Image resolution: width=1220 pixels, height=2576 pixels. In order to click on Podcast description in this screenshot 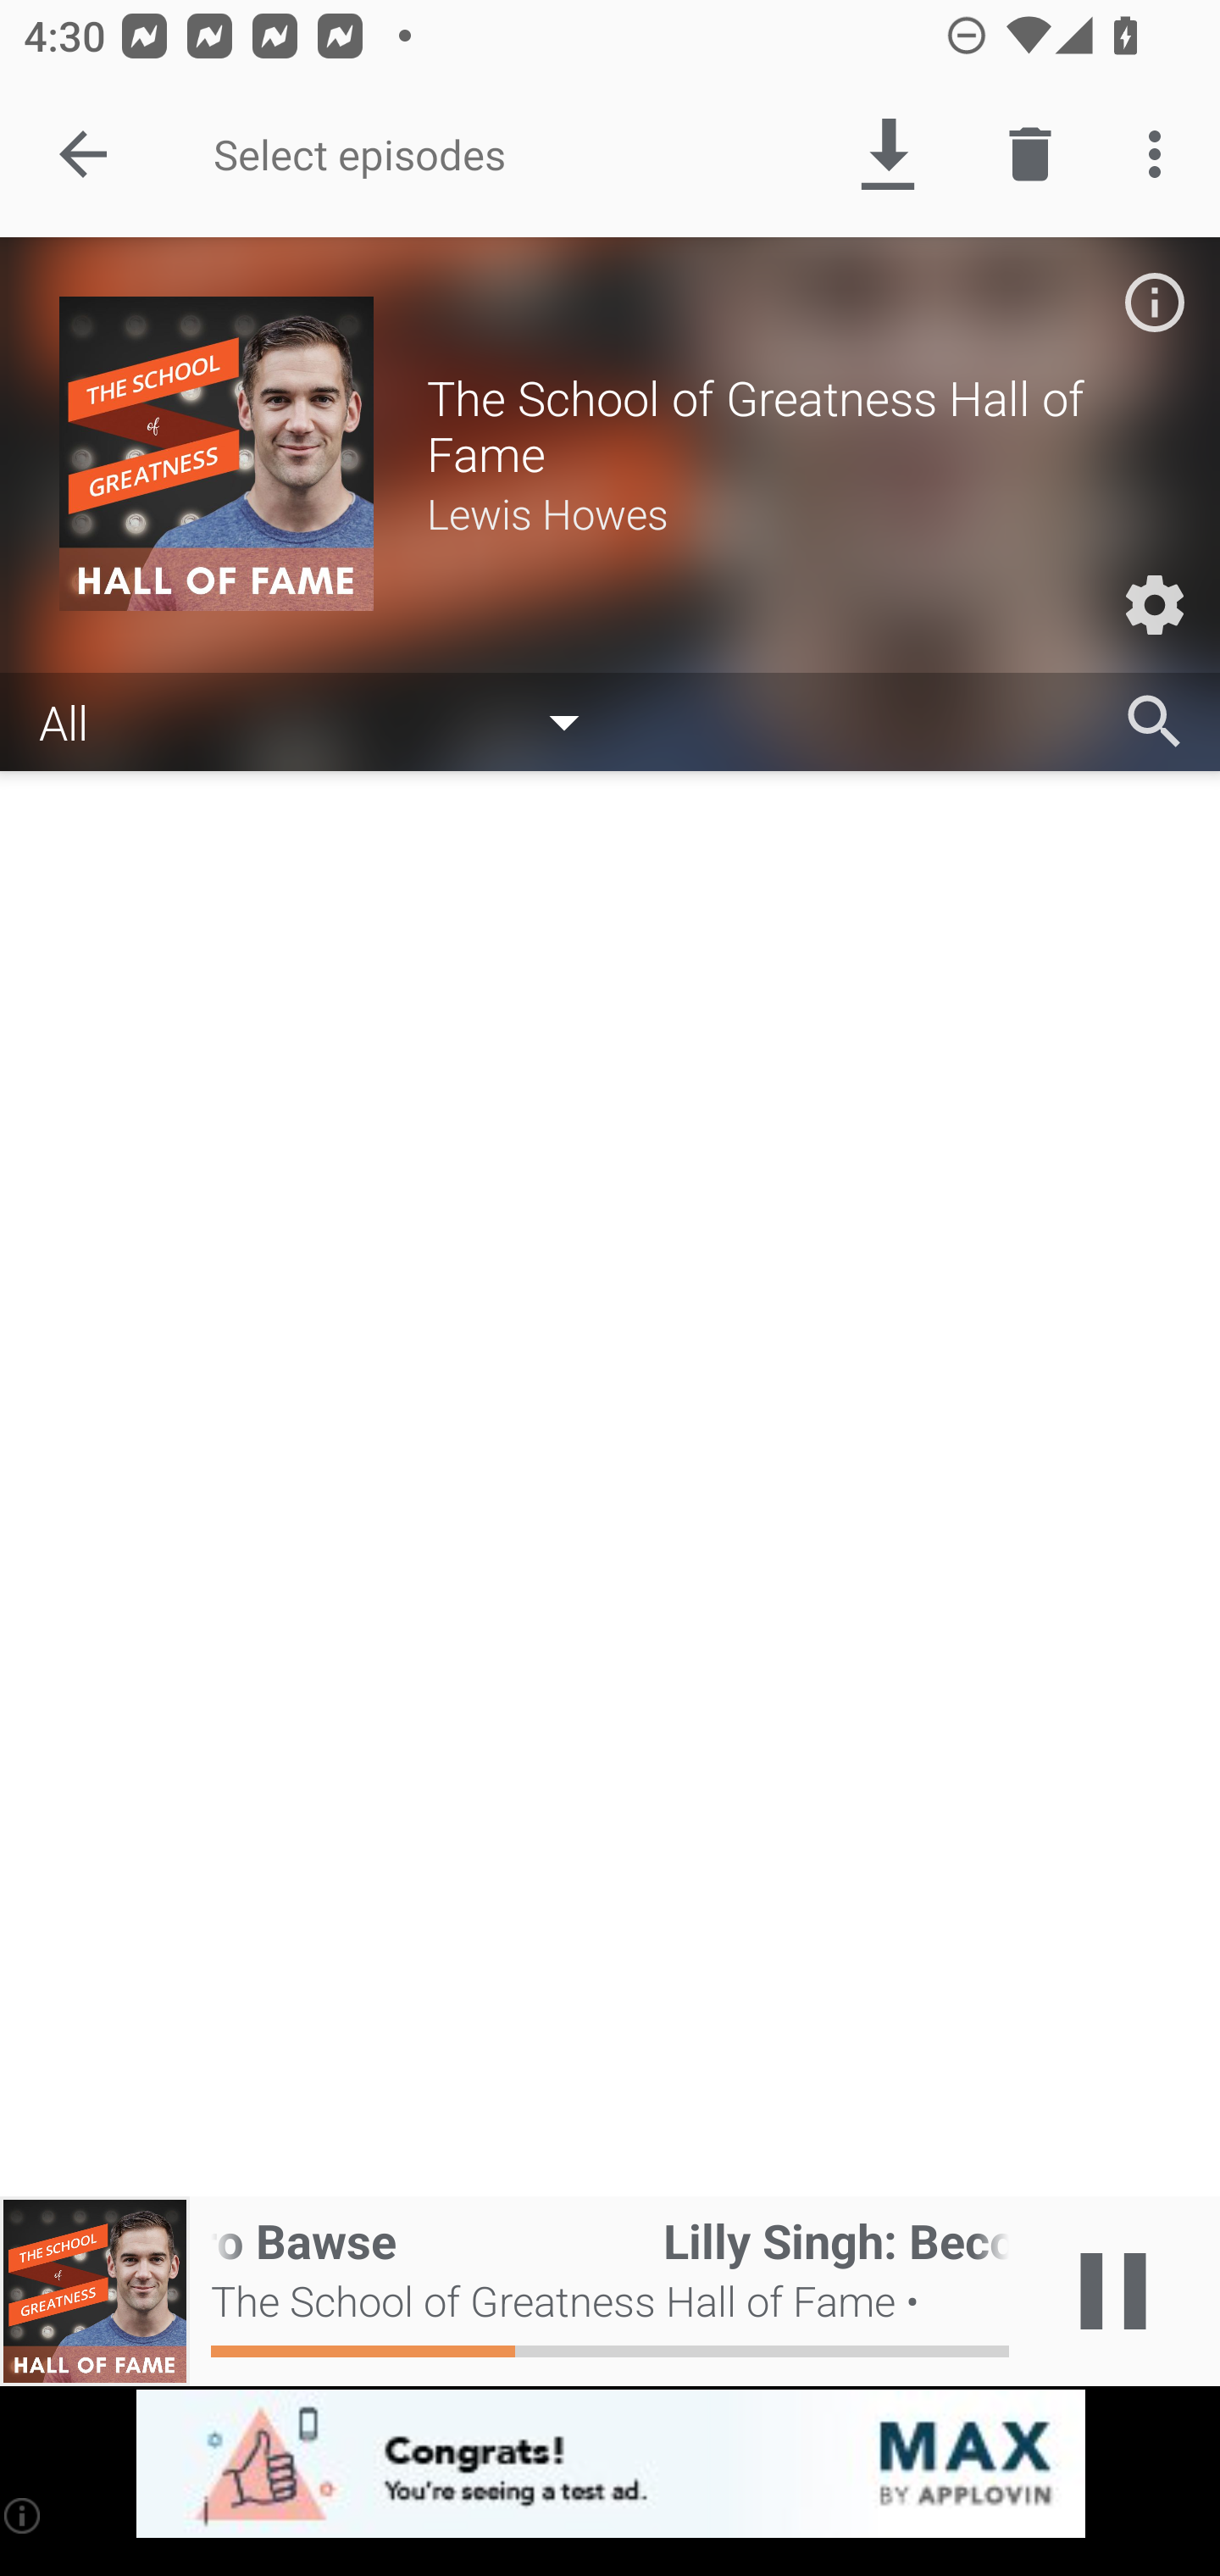, I will do `click(1154, 302)`.